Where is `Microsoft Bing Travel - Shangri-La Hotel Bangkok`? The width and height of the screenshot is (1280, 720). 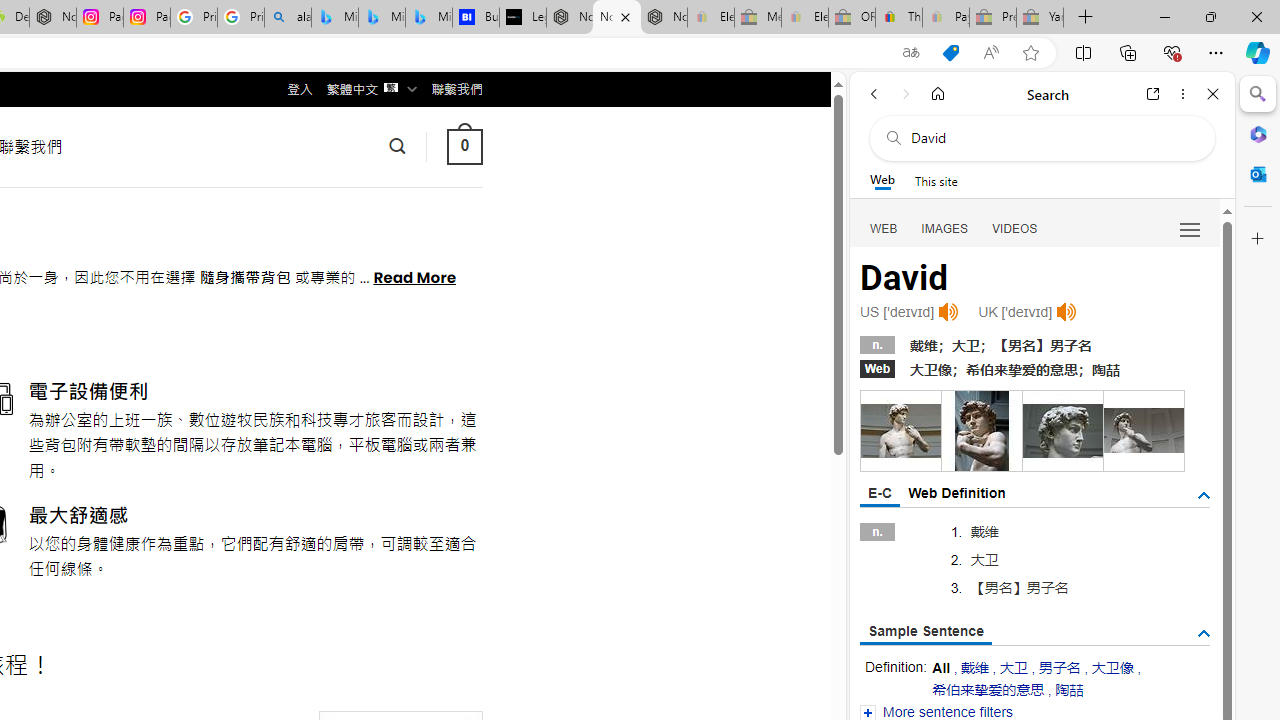
Microsoft Bing Travel - Shangri-La Hotel Bangkok is located at coordinates (428, 18).